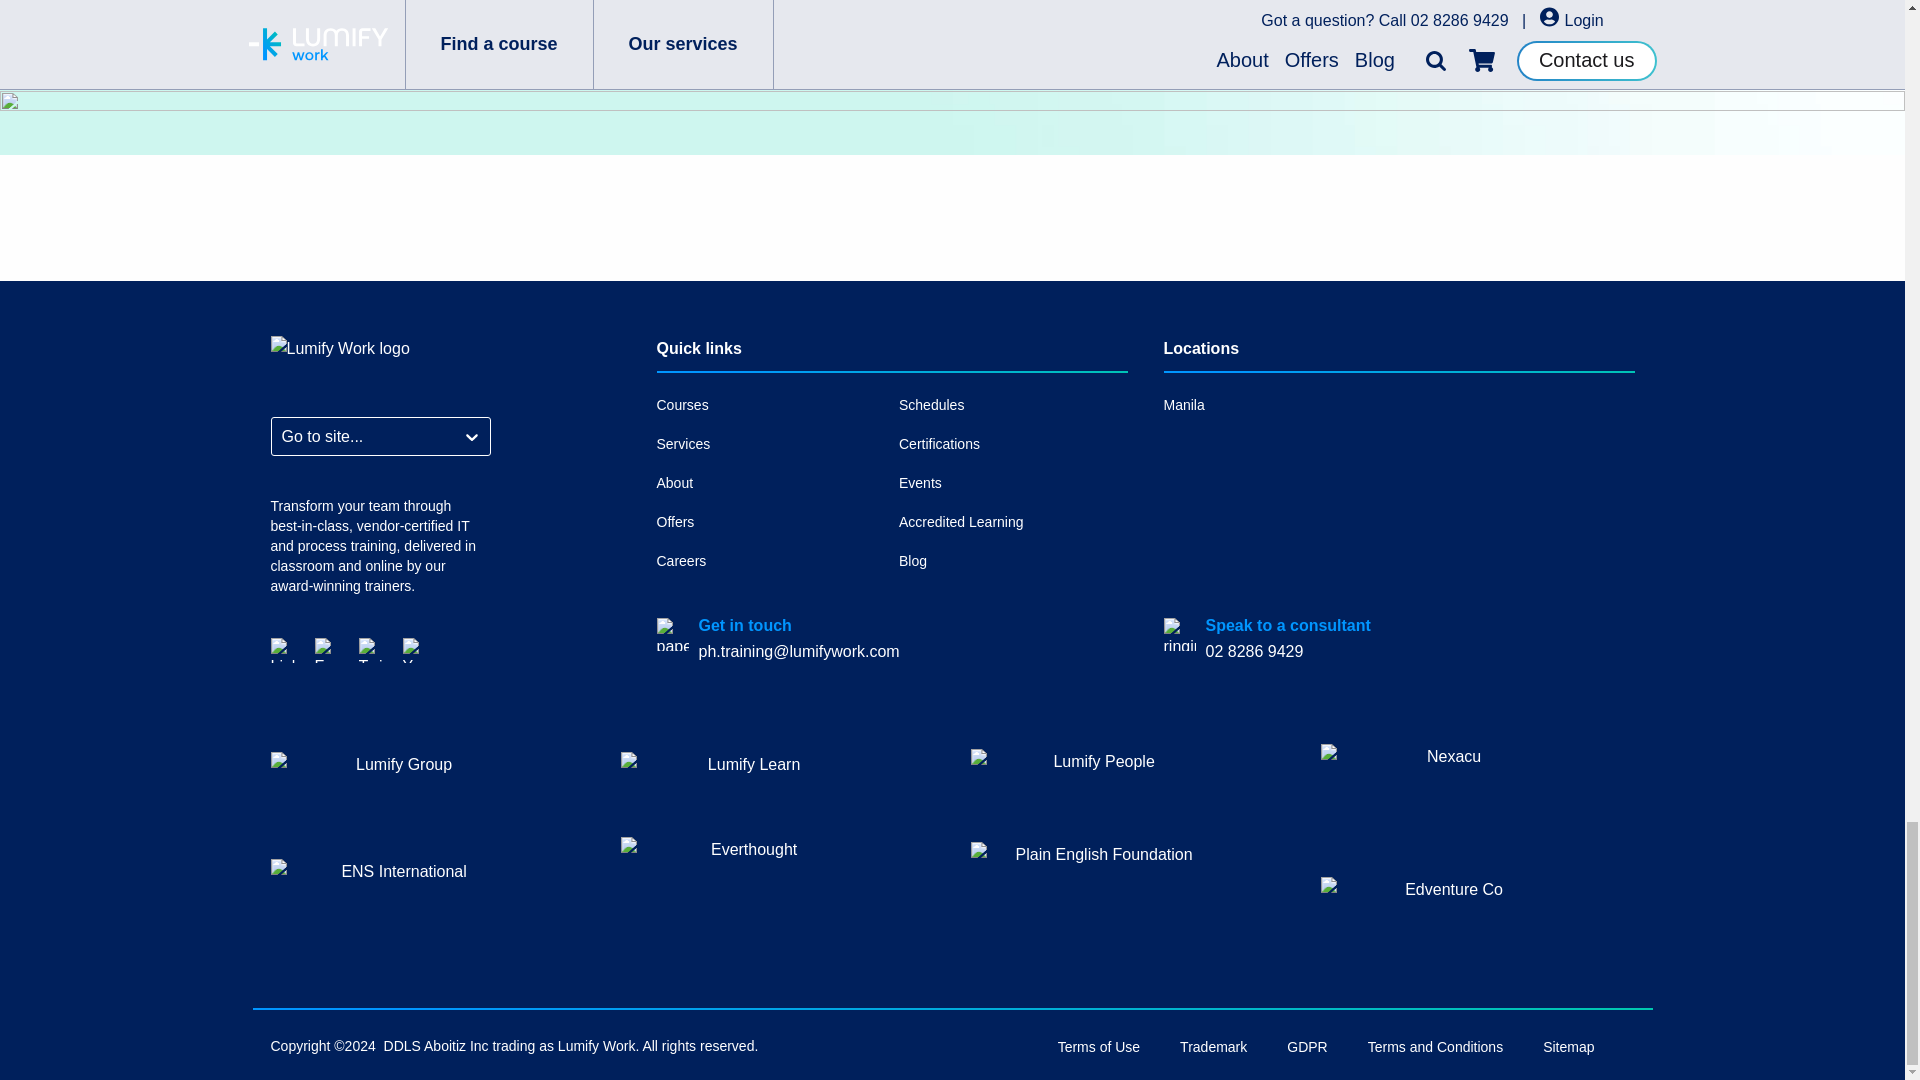 This screenshot has height=1080, width=1920. What do you see at coordinates (326, 649) in the screenshot?
I see `Facebook` at bounding box center [326, 649].